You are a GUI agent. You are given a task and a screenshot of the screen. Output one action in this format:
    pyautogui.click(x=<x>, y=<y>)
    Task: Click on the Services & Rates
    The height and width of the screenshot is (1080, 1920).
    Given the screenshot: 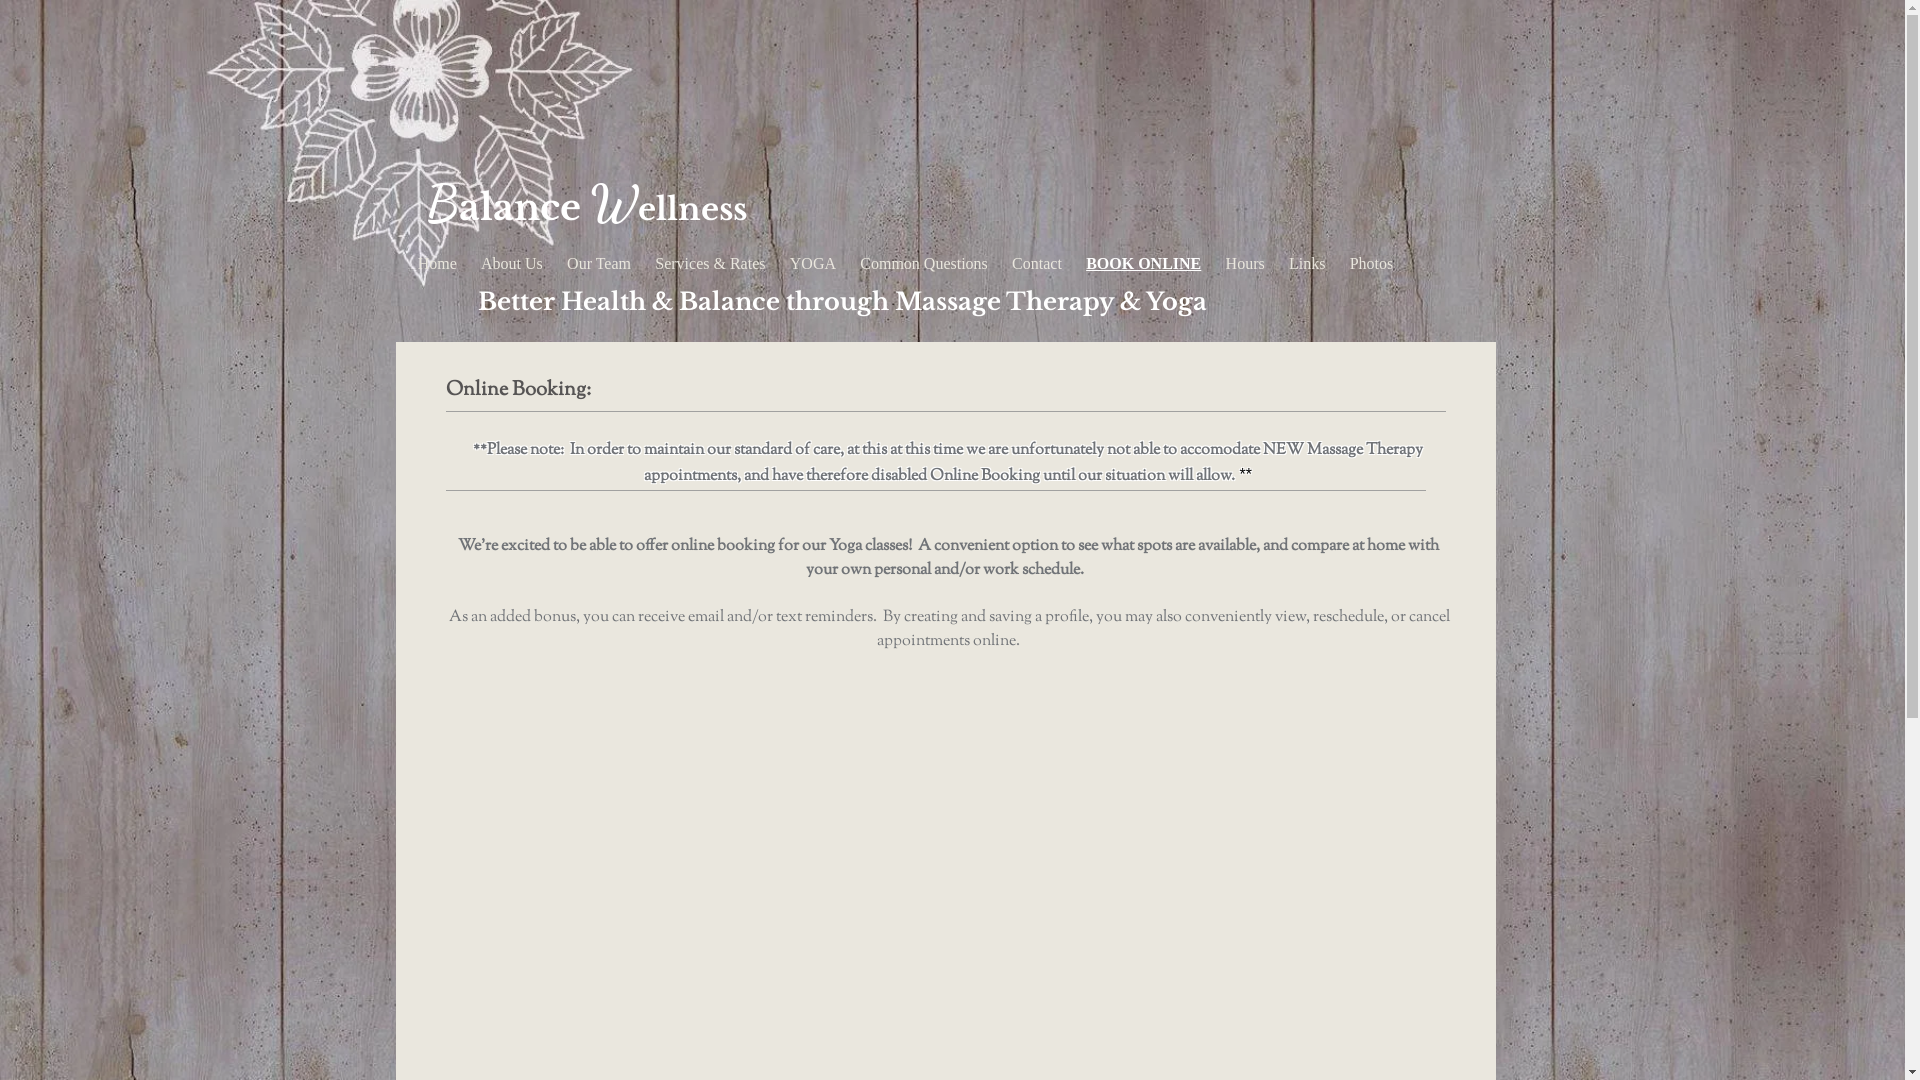 What is the action you would take?
    pyautogui.click(x=710, y=264)
    